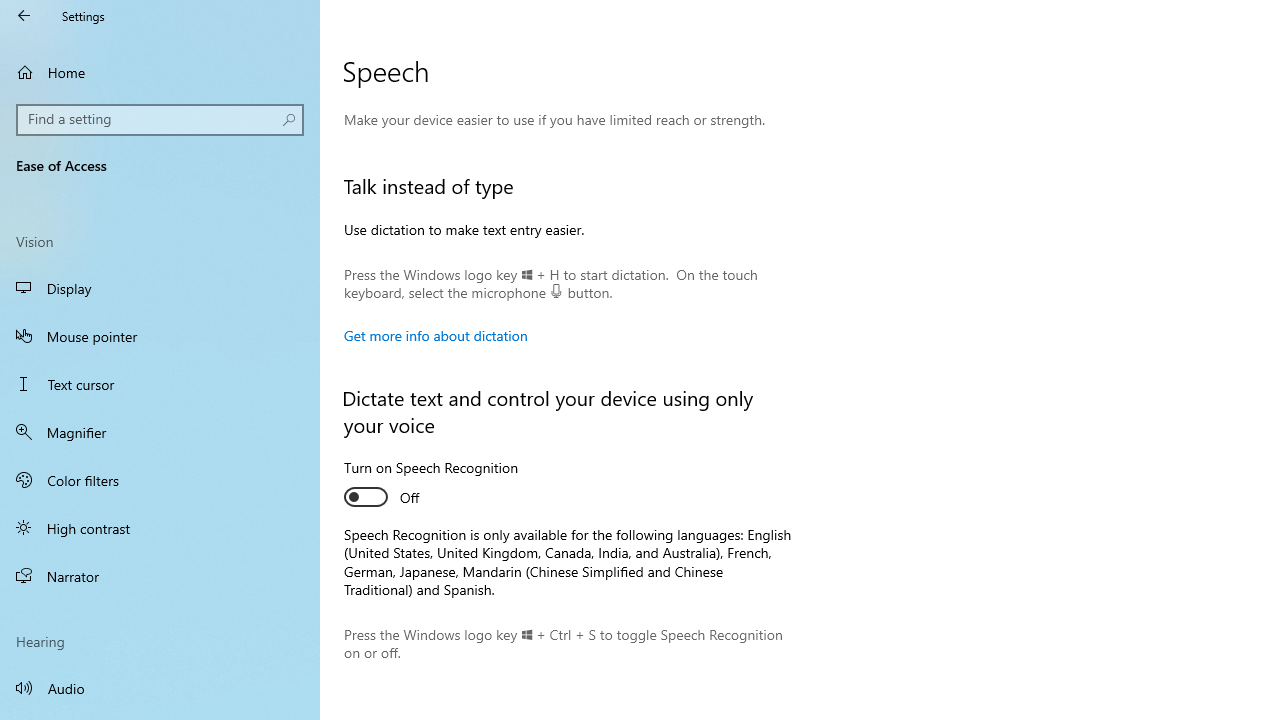 This screenshot has height=720, width=1280. What do you see at coordinates (160, 288) in the screenshot?
I see `Display` at bounding box center [160, 288].